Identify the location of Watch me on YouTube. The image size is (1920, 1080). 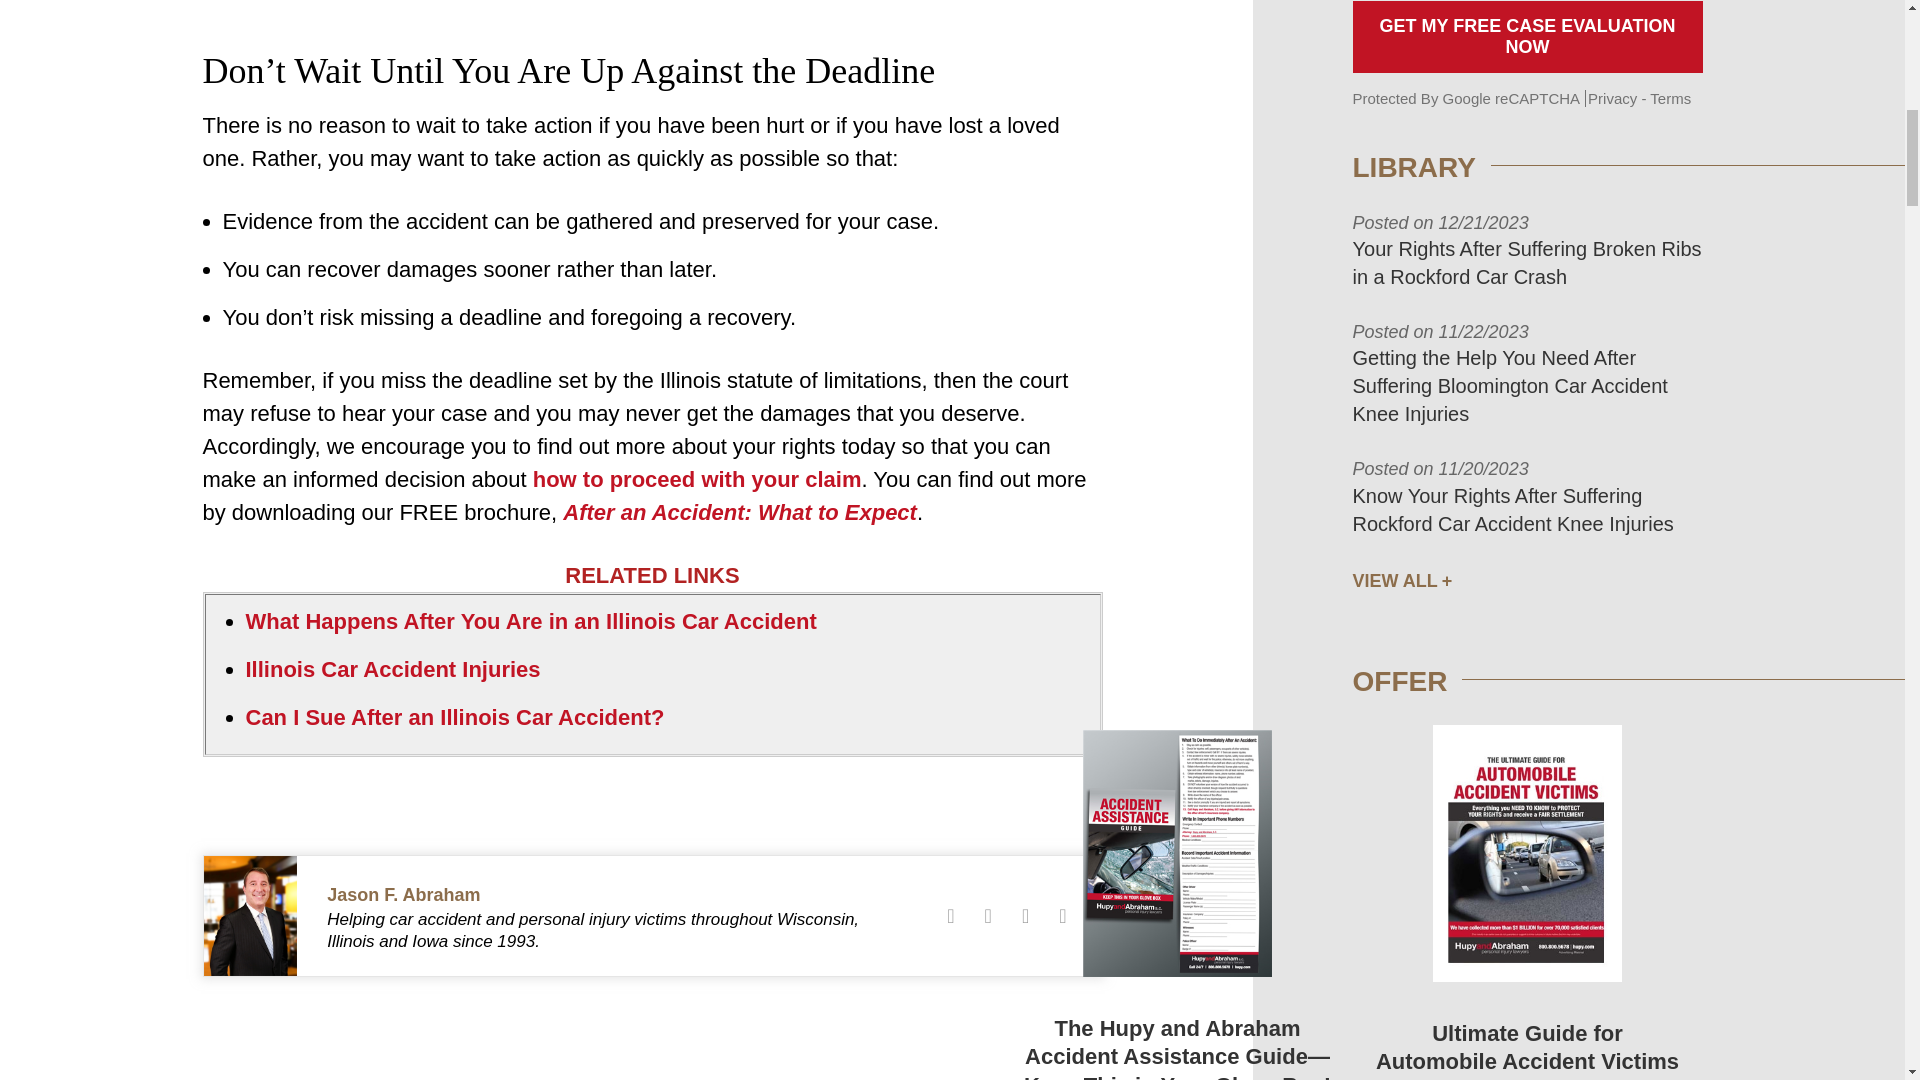
(1062, 916).